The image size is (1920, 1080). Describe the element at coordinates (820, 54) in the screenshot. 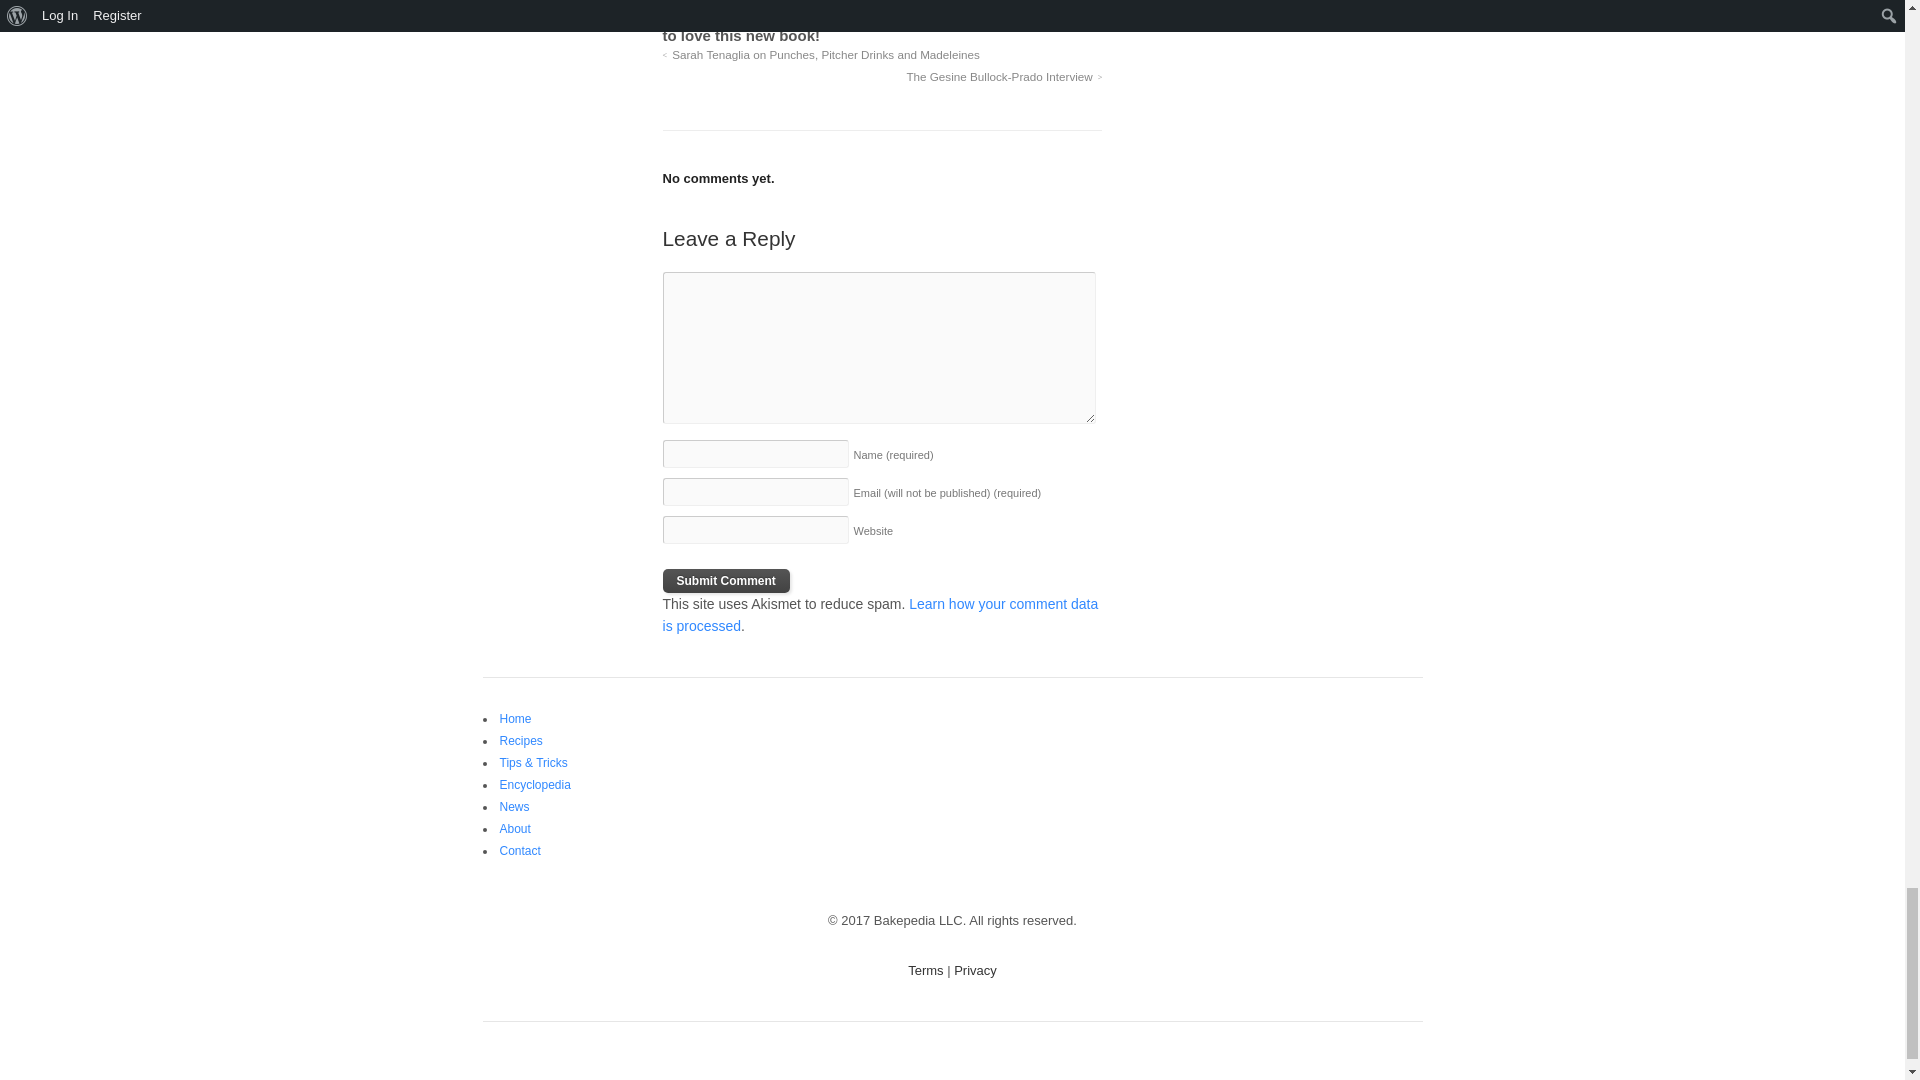

I see `Sarah Tenaglia on Punches, Pitcher Drinks and Madeleines` at that location.